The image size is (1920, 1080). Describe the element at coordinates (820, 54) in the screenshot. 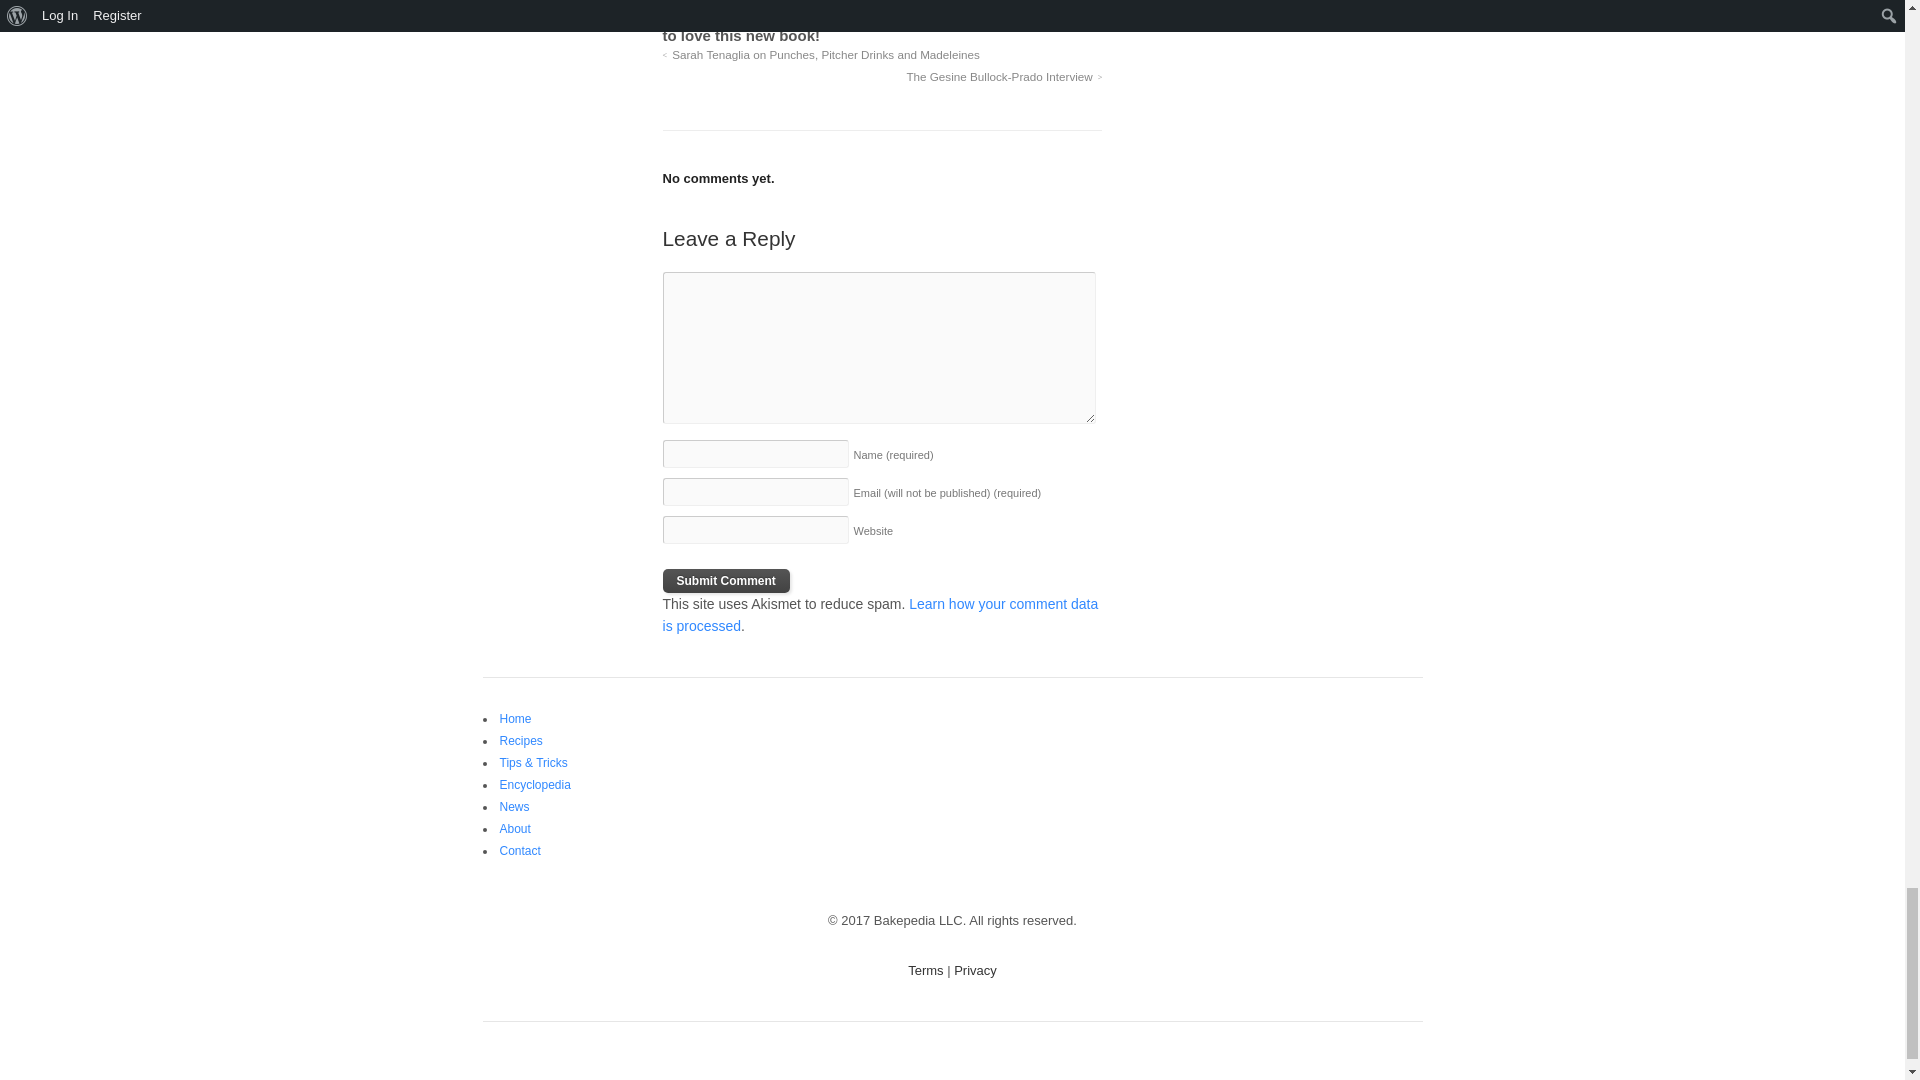

I see `Sarah Tenaglia on Punches, Pitcher Drinks and Madeleines` at that location.